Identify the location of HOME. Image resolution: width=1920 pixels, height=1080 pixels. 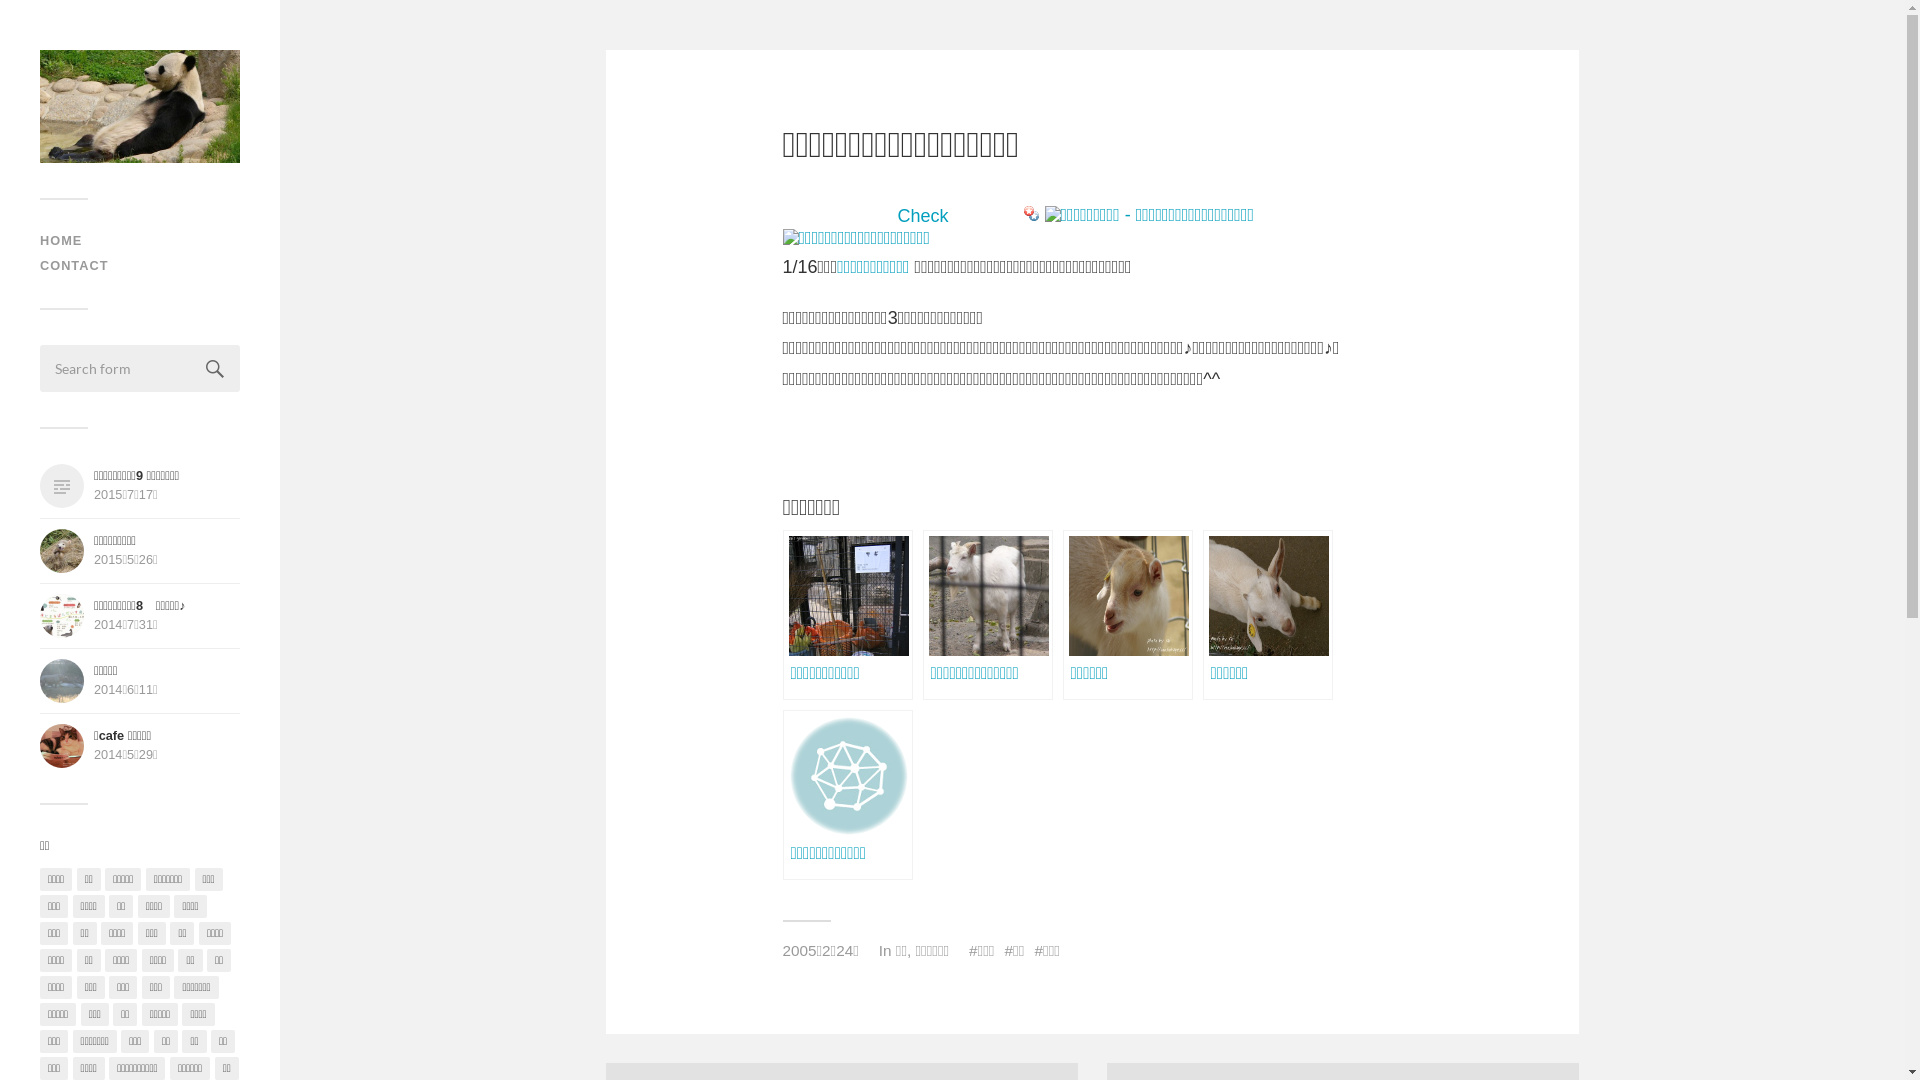
(61, 240).